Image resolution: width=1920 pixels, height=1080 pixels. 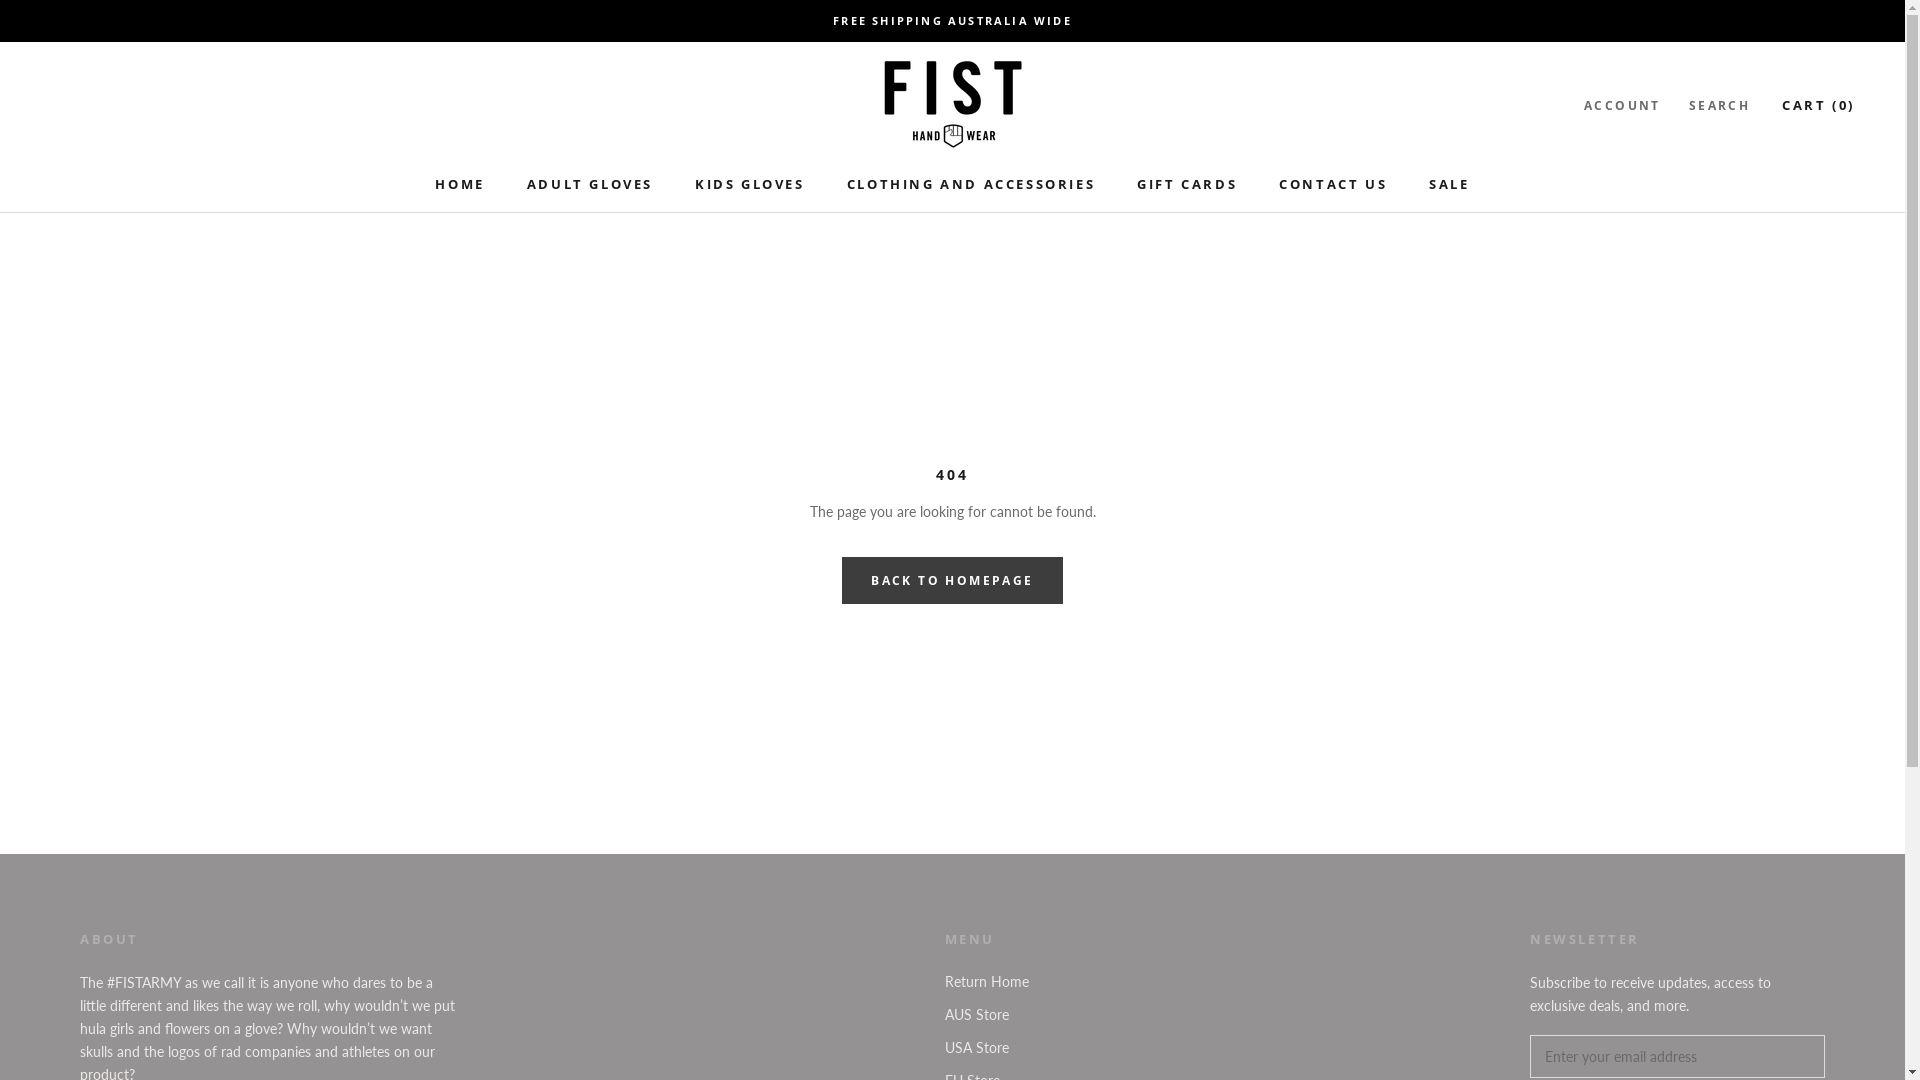 I want to click on CART (0), so click(x=1818, y=105).